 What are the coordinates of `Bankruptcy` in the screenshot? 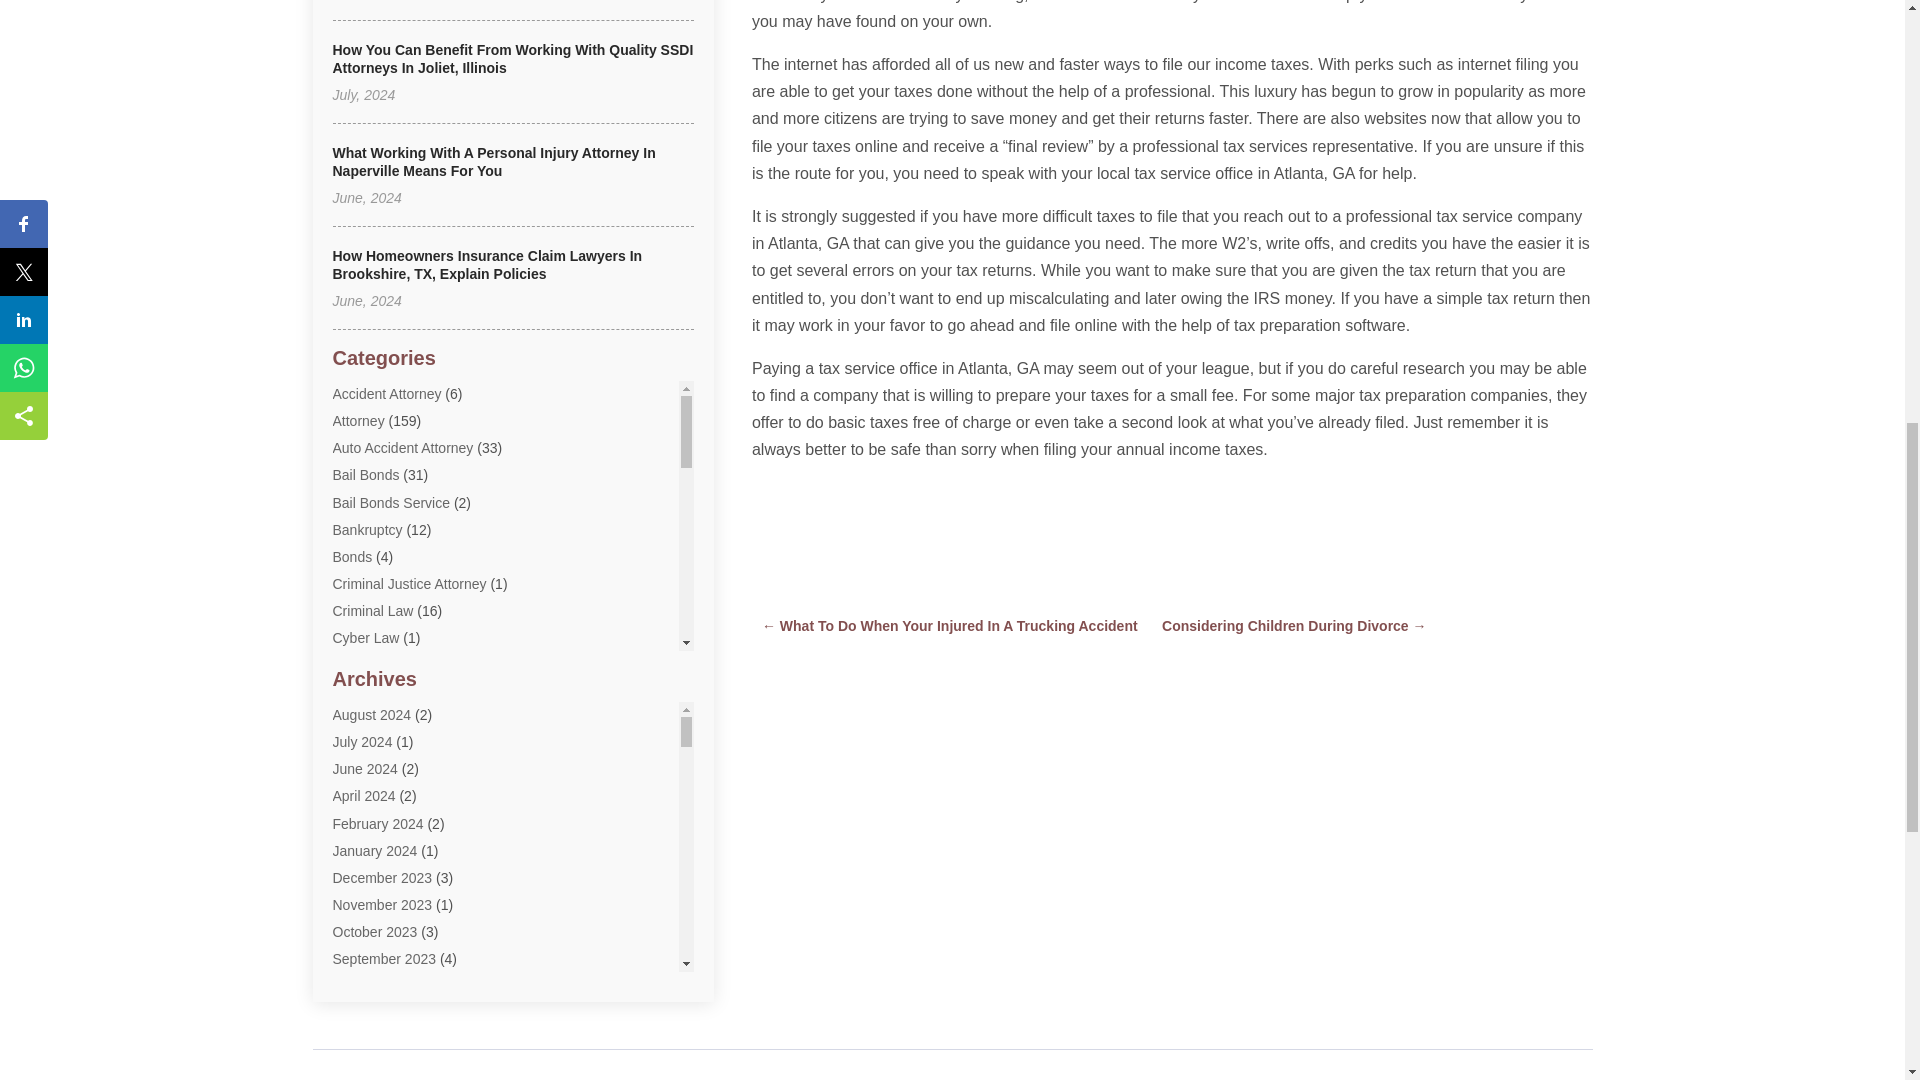 It's located at (366, 529).